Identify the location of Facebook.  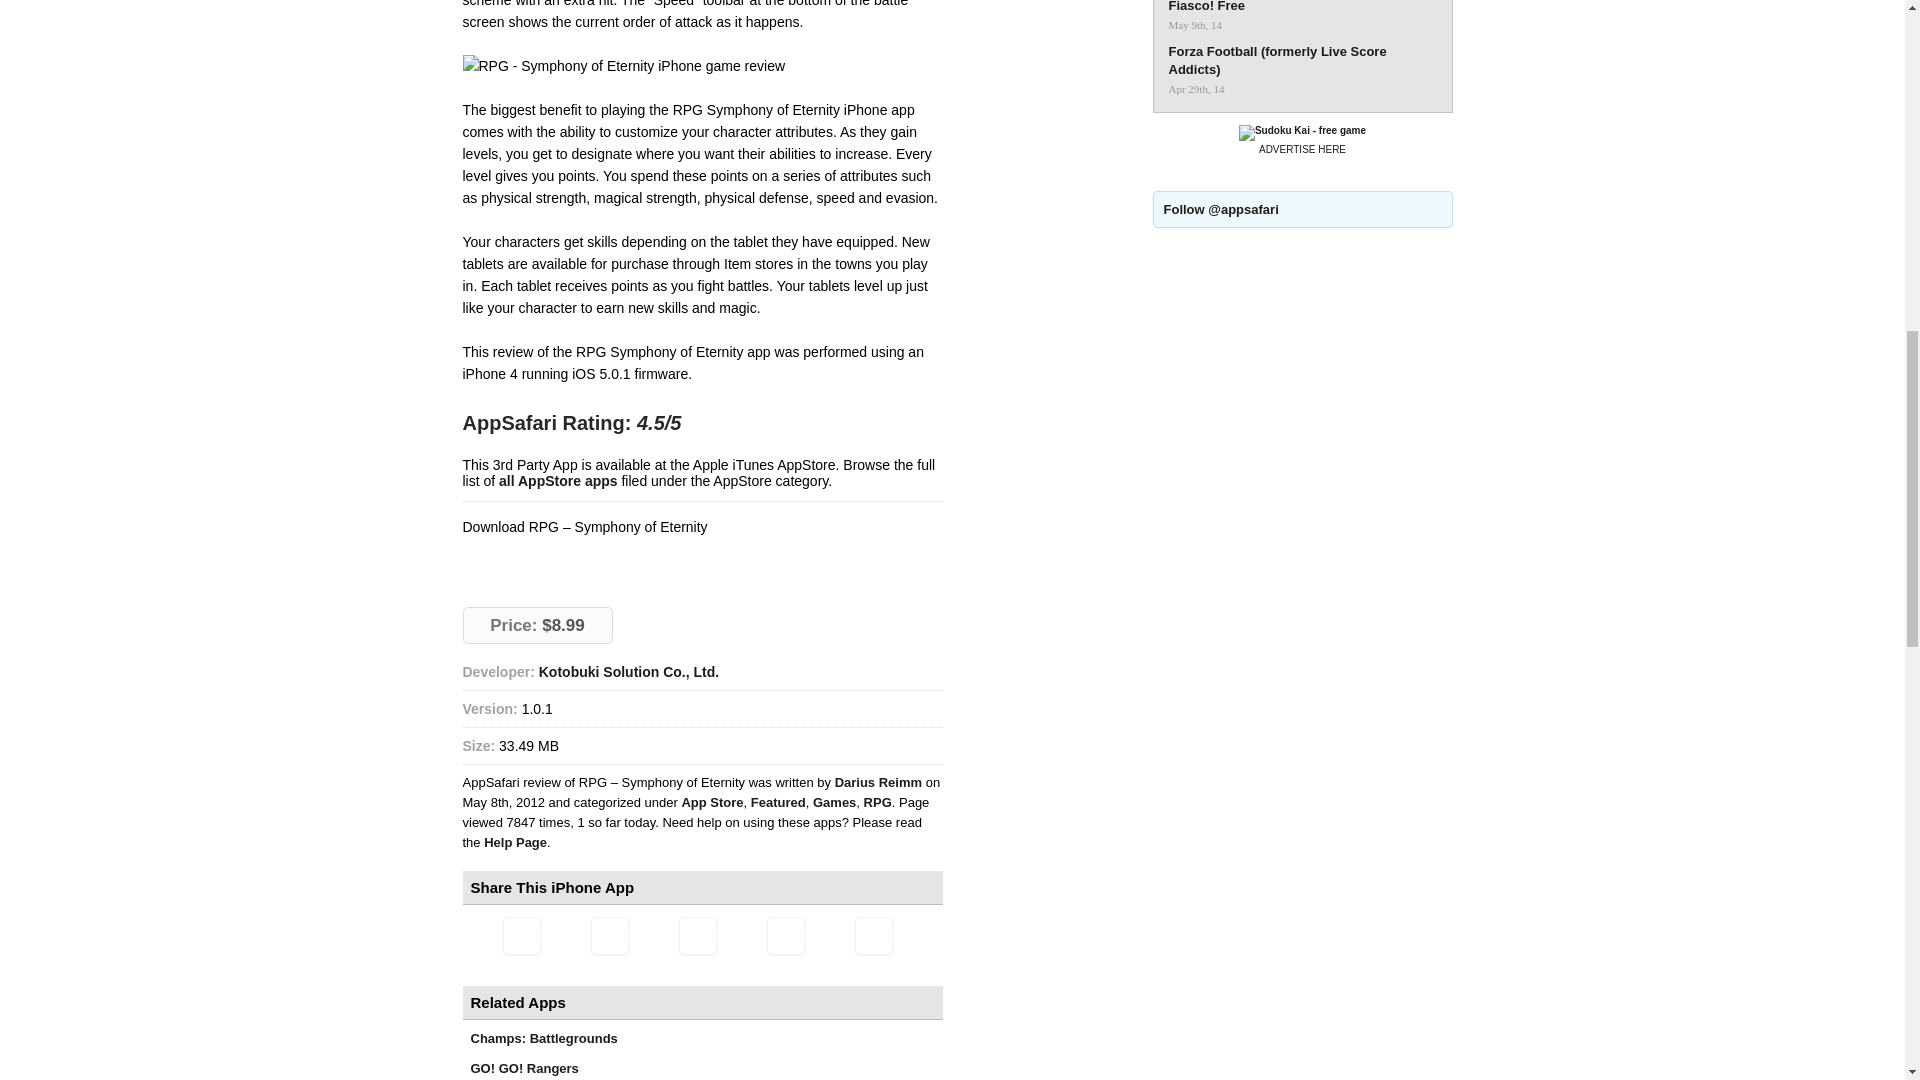
(696, 935).